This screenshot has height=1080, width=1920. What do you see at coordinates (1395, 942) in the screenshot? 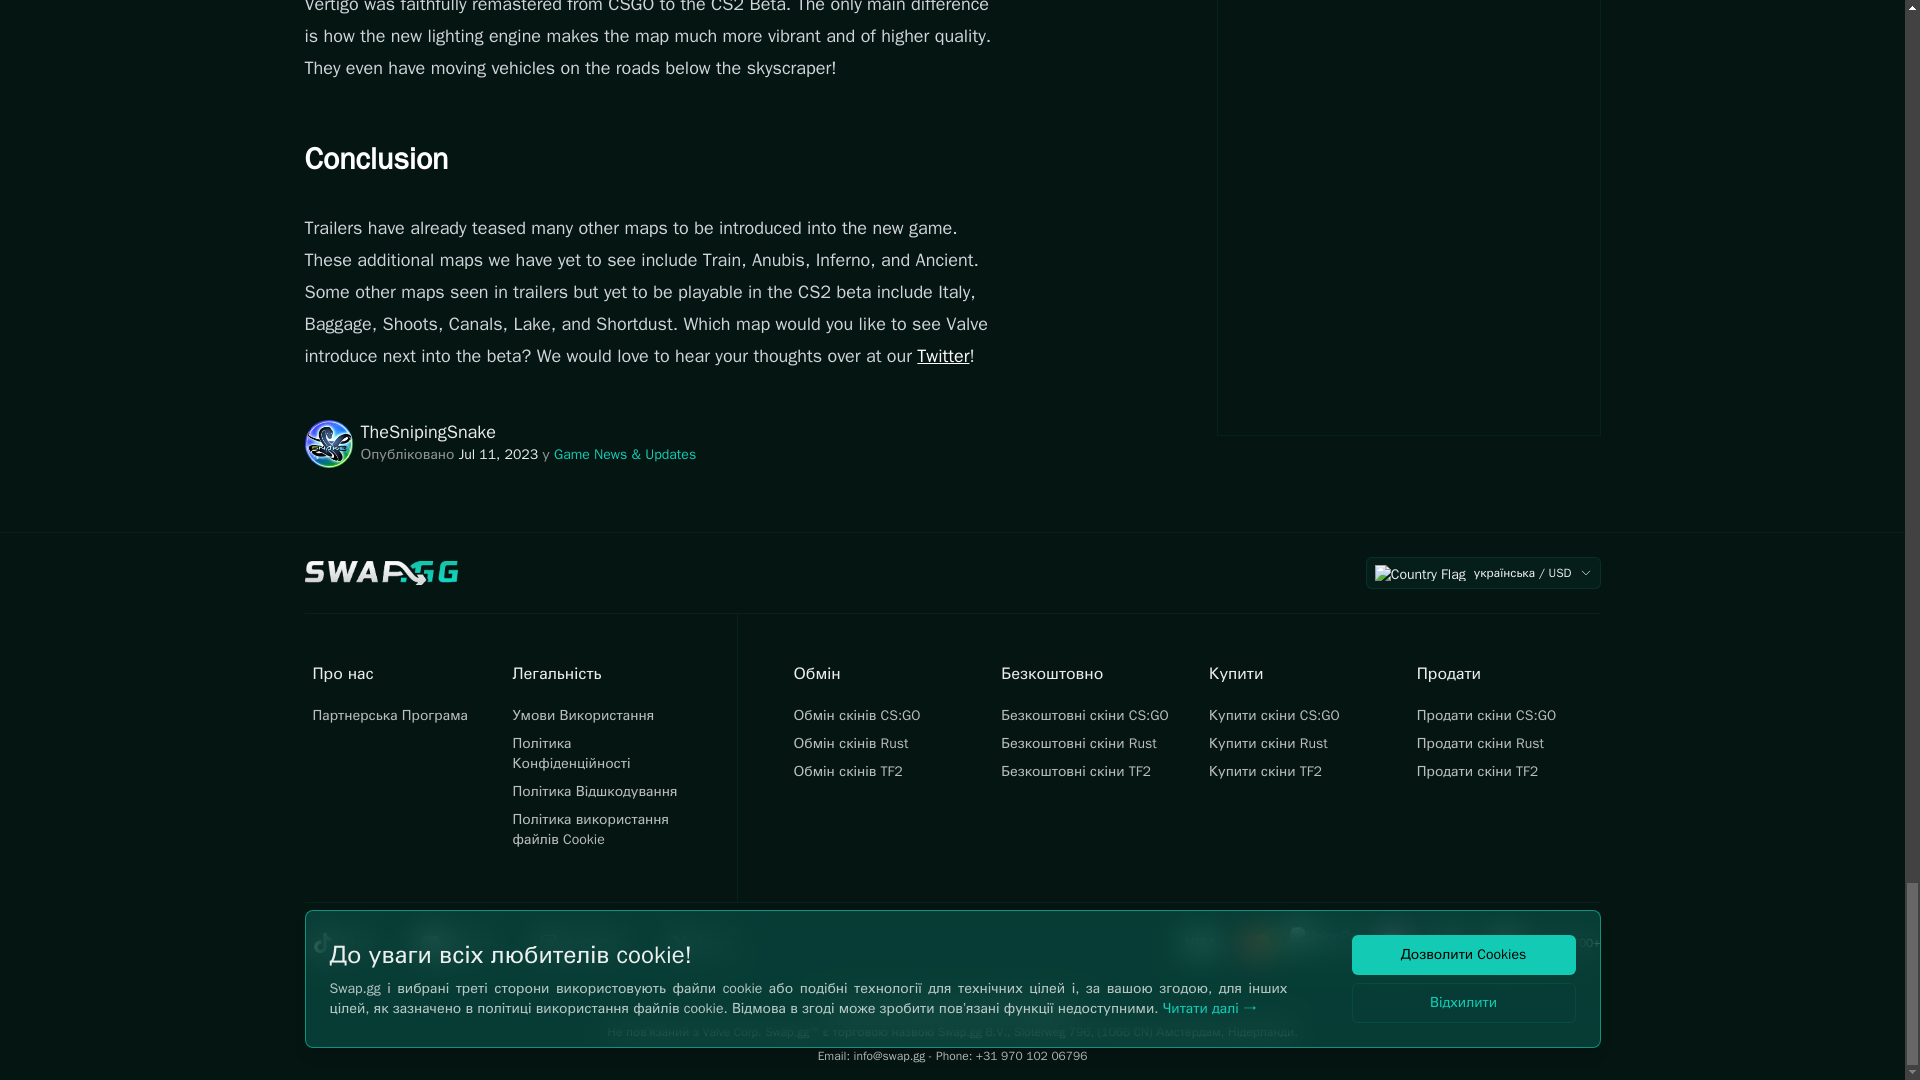
I see `iDEAL` at bounding box center [1395, 942].